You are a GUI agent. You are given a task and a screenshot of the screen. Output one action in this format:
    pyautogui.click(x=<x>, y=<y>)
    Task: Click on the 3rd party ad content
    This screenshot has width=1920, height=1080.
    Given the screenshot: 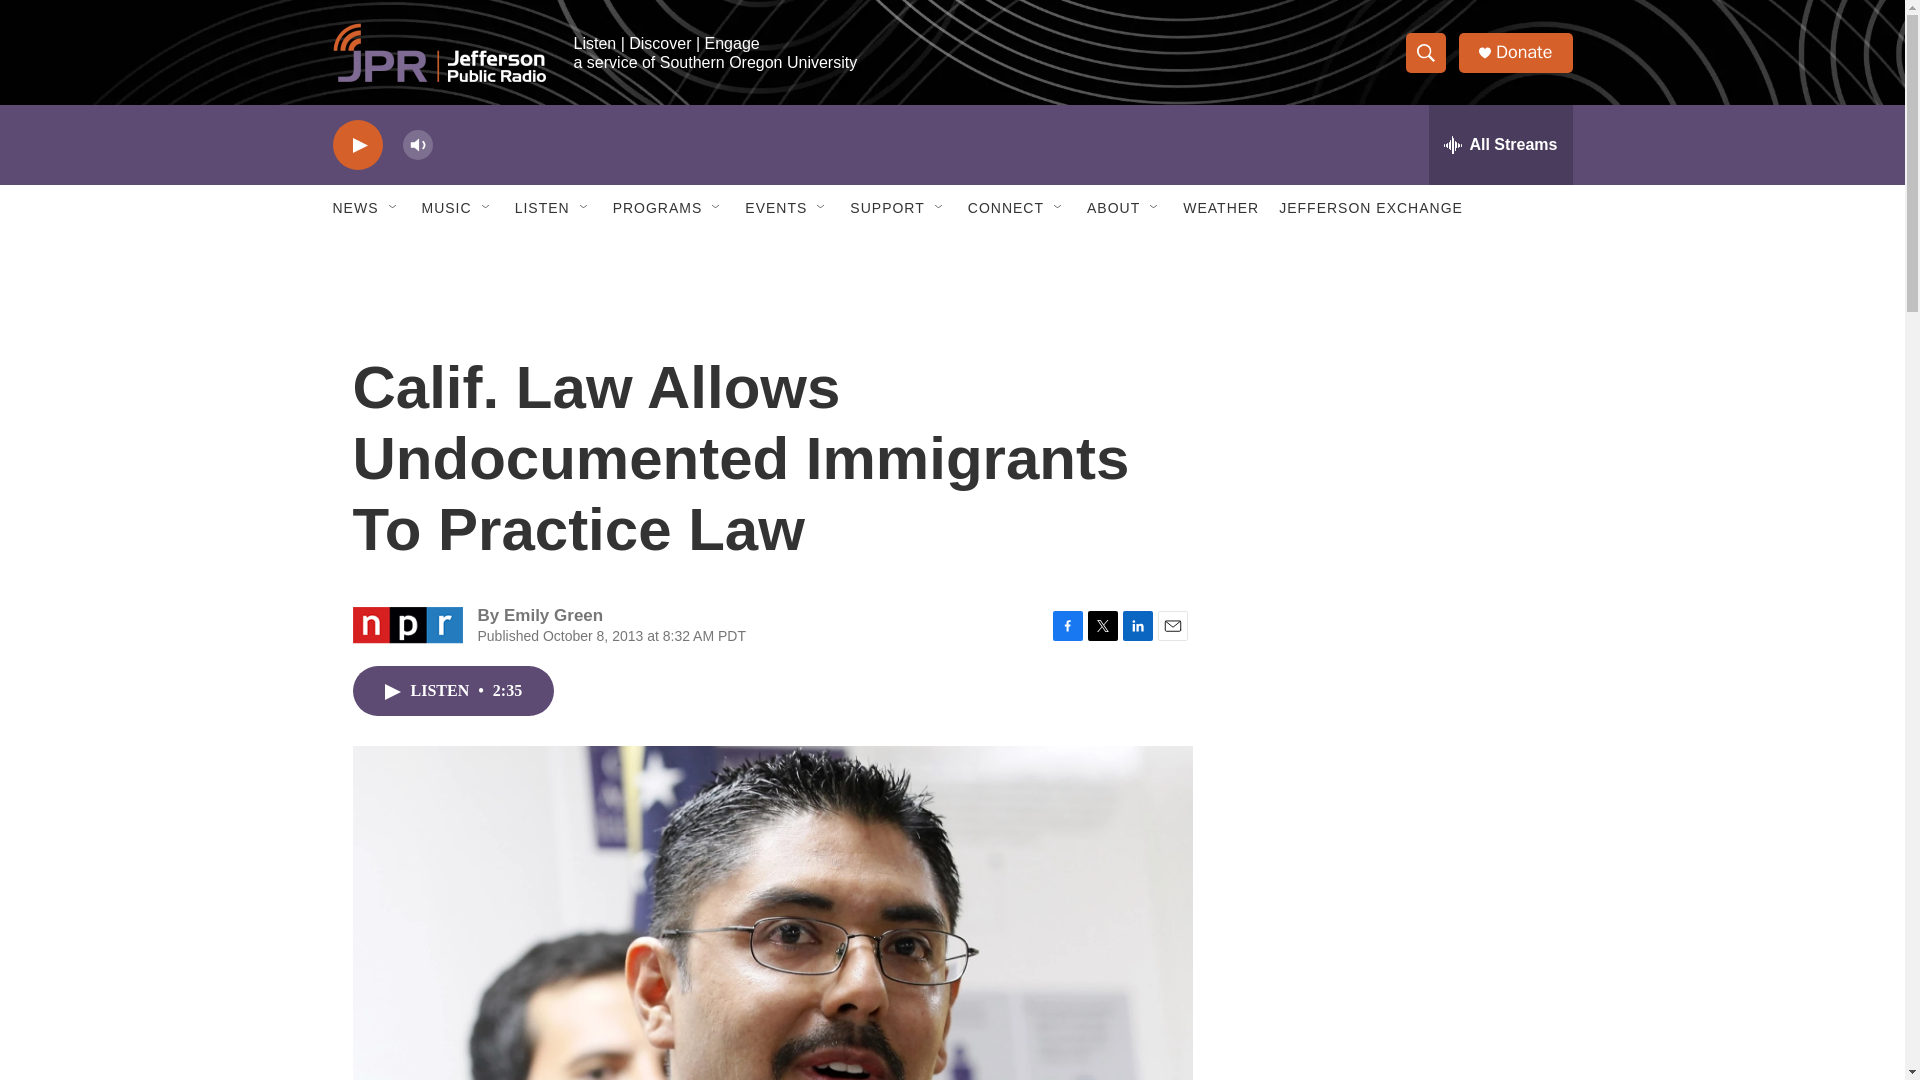 What is the action you would take?
    pyautogui.click(x=1401, y=708)
    